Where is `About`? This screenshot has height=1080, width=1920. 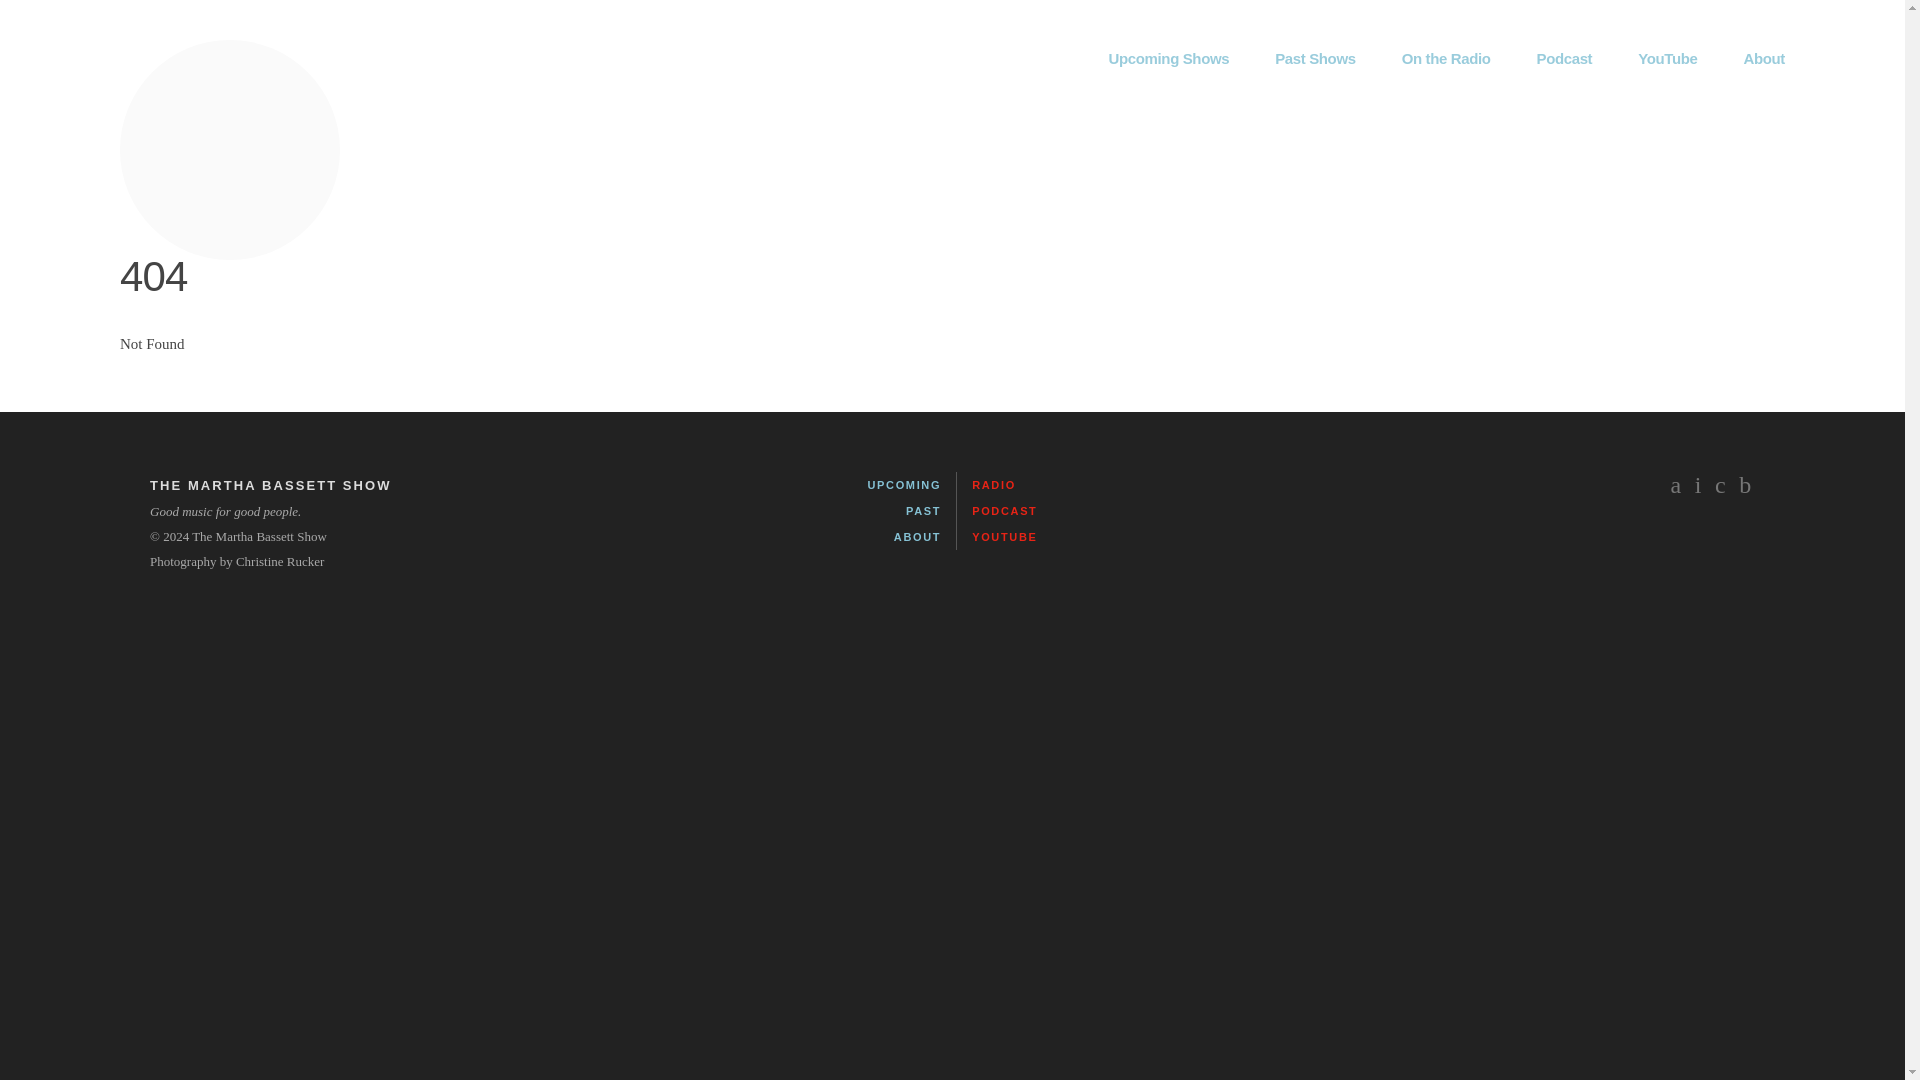 About is located at coordinates (1764, 58).